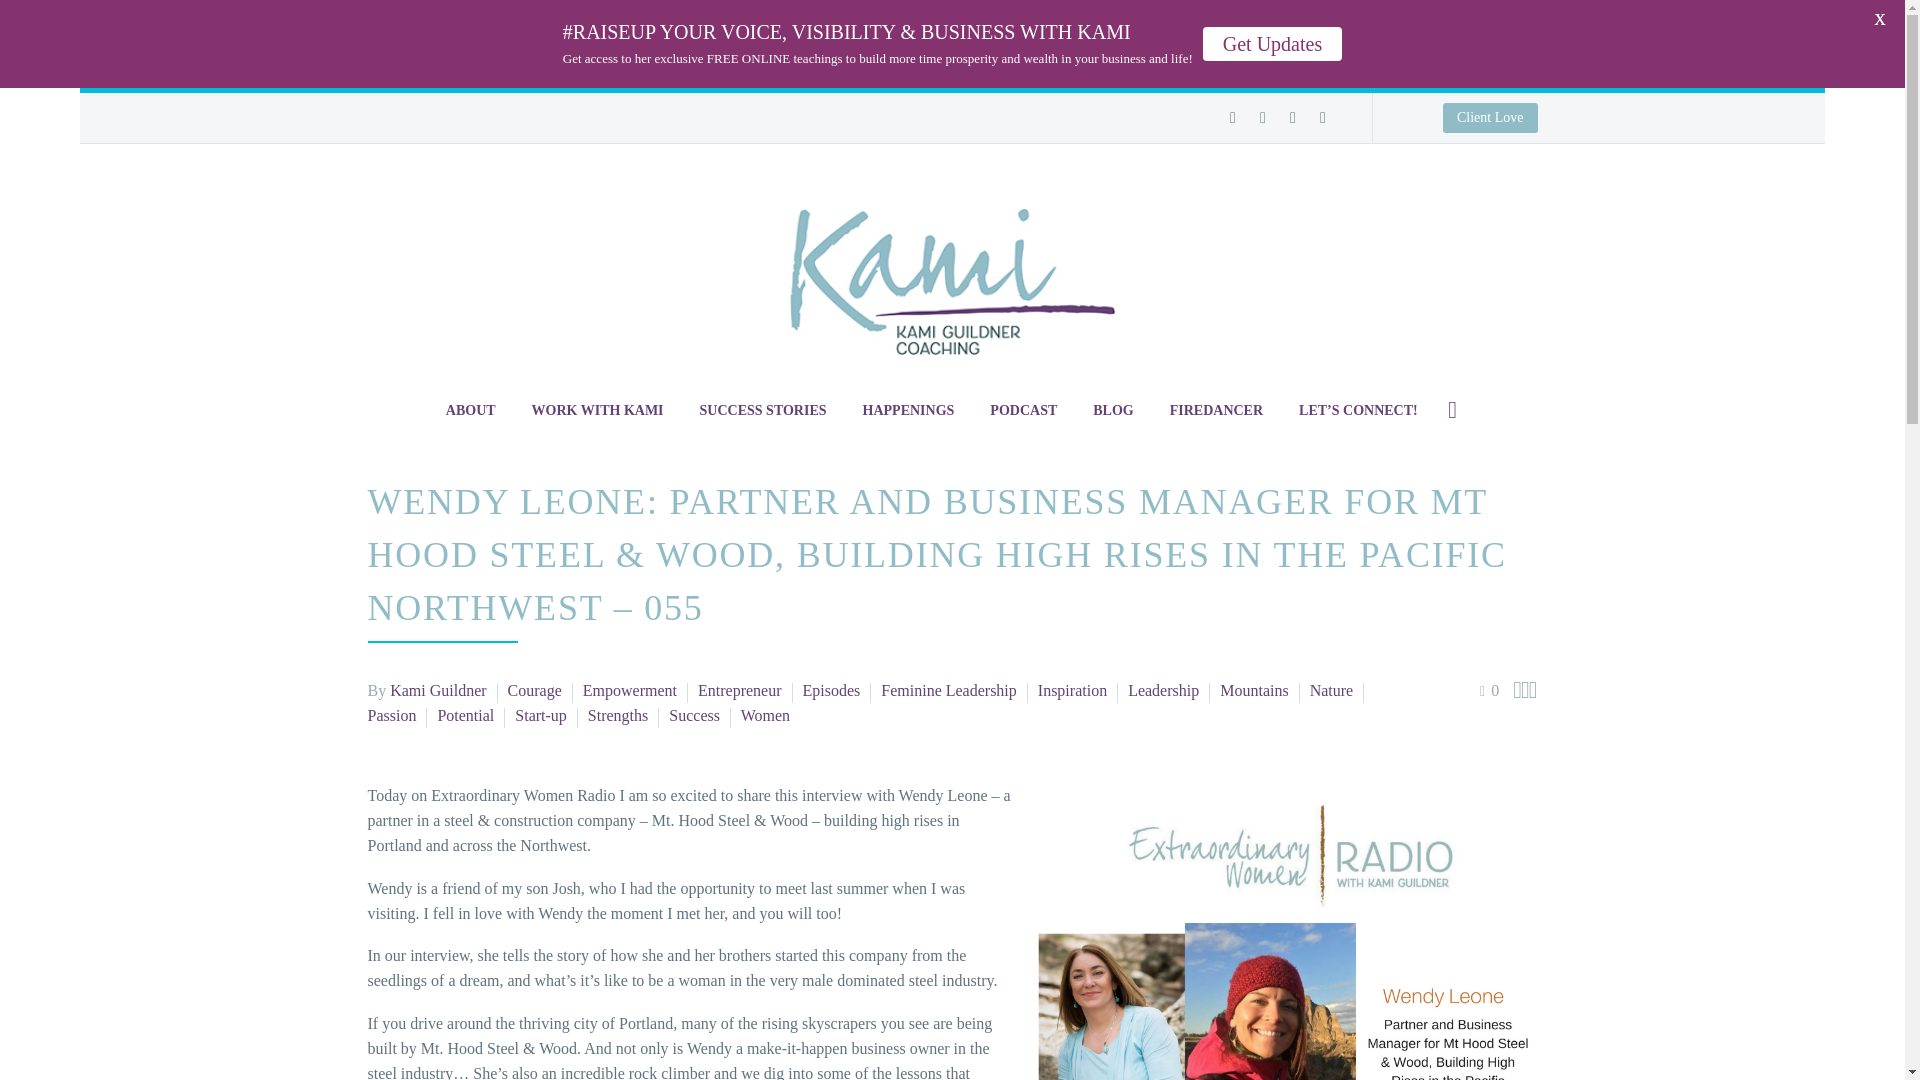 The width and height of the screenshot is (1920, 1080). Describe the element at coordinates (831, 690) in the screenshot. I see `Episodes` at that location.